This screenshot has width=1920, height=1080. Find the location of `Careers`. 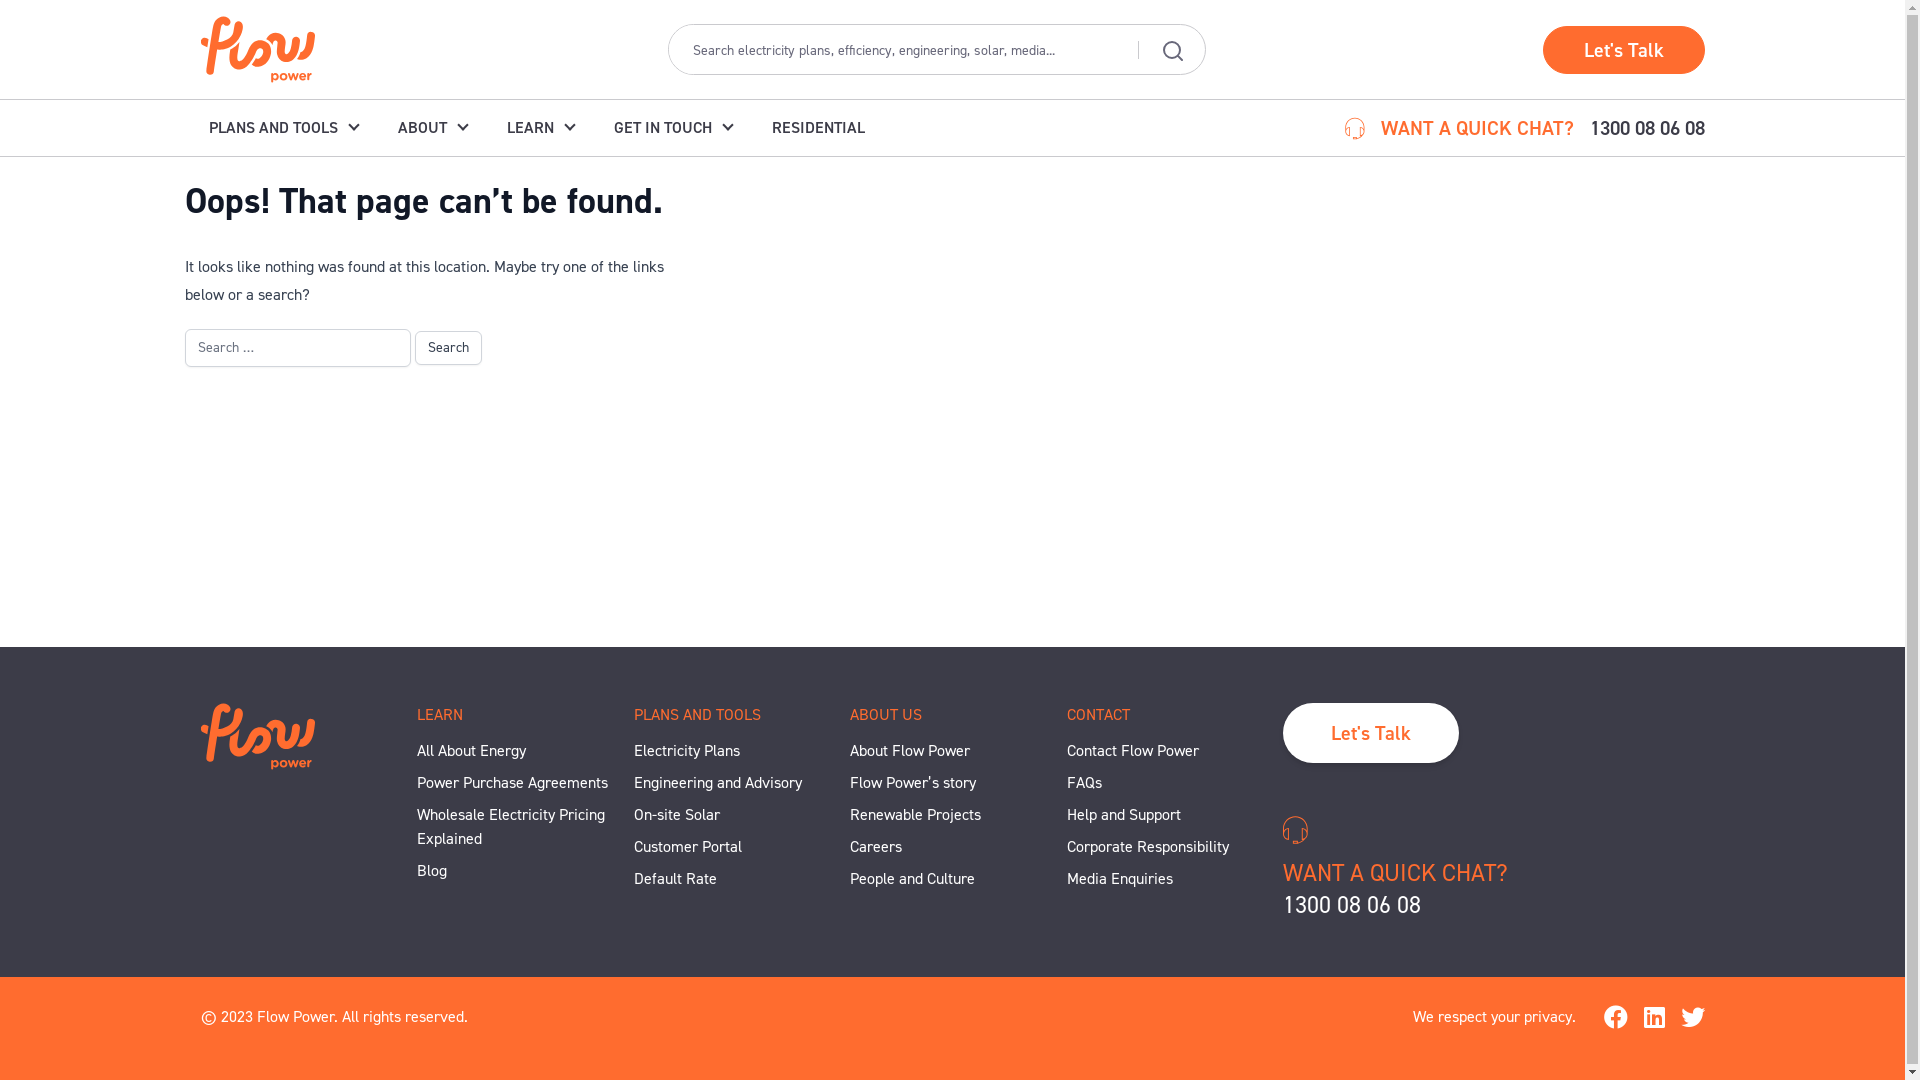

Careers is located at coordinates (952, 847).